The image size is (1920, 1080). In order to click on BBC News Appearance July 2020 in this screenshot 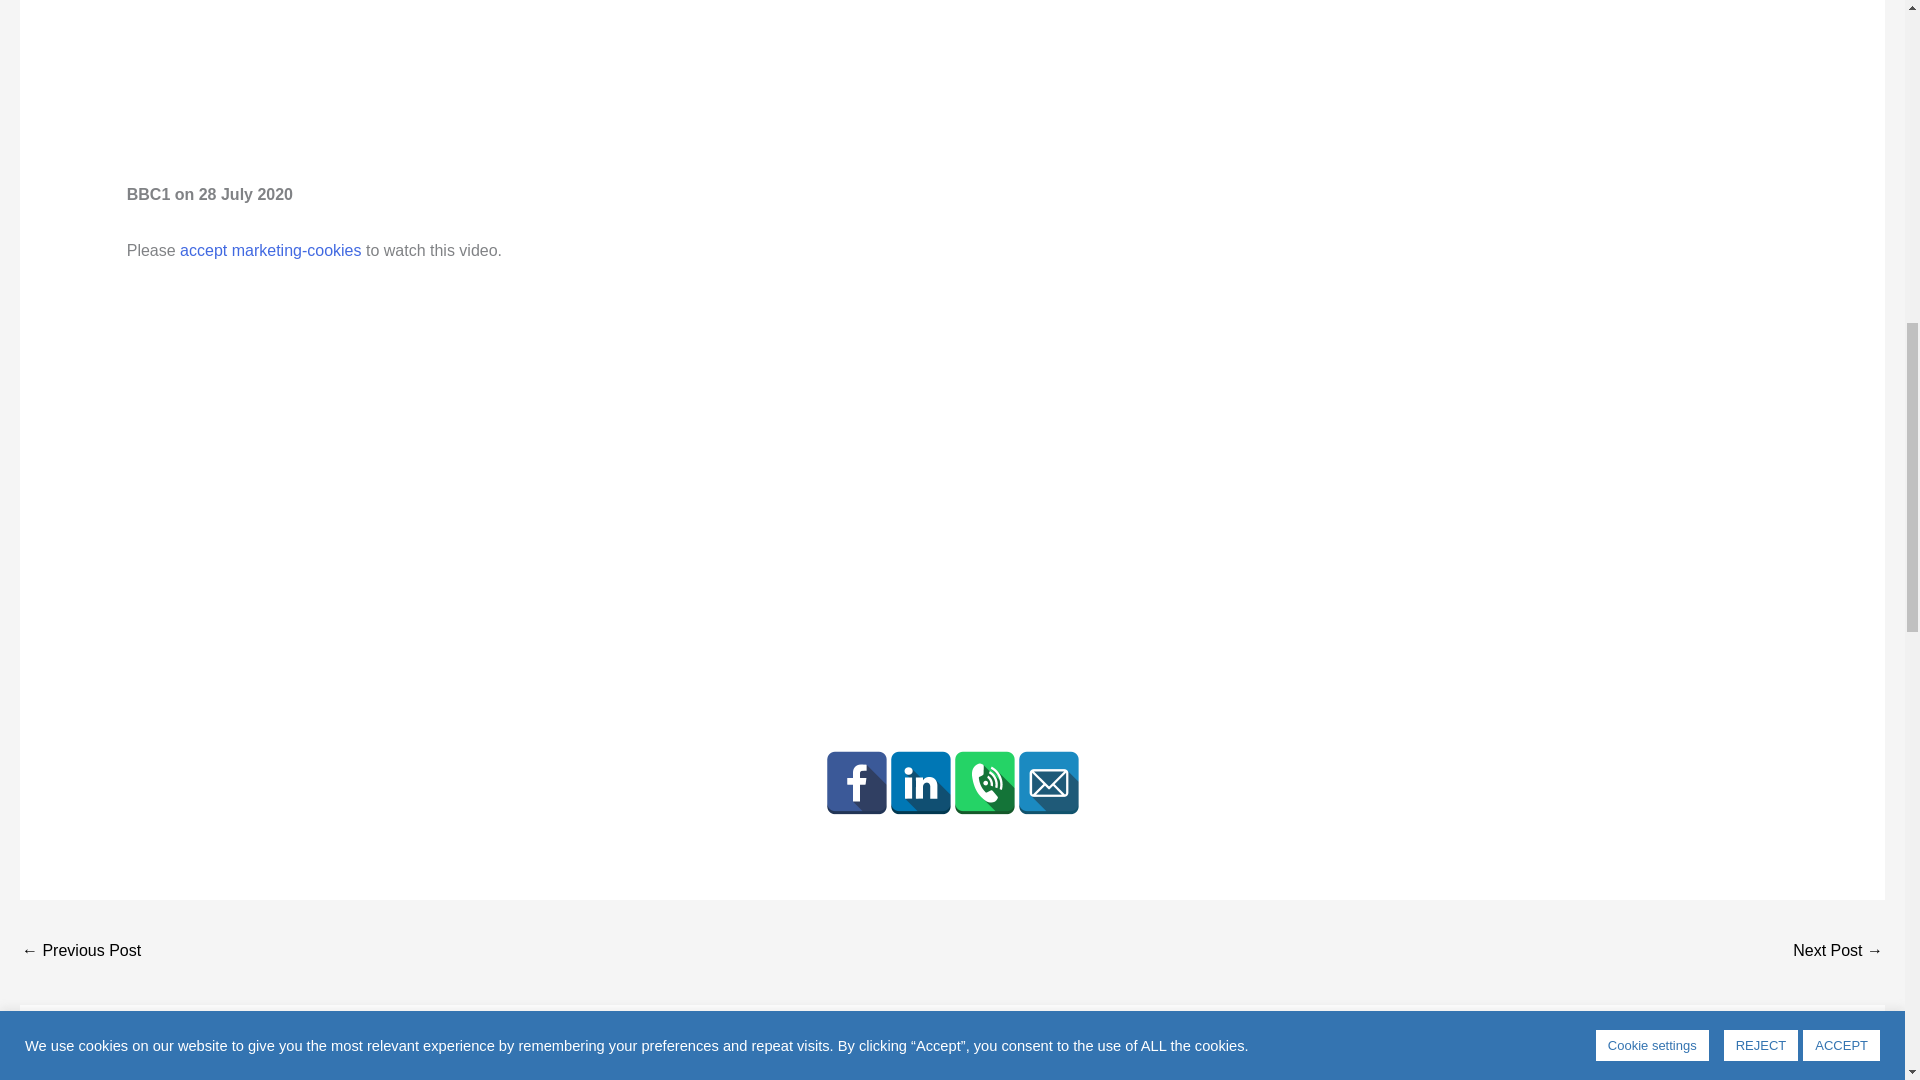, I will do `click(80, 952)`.